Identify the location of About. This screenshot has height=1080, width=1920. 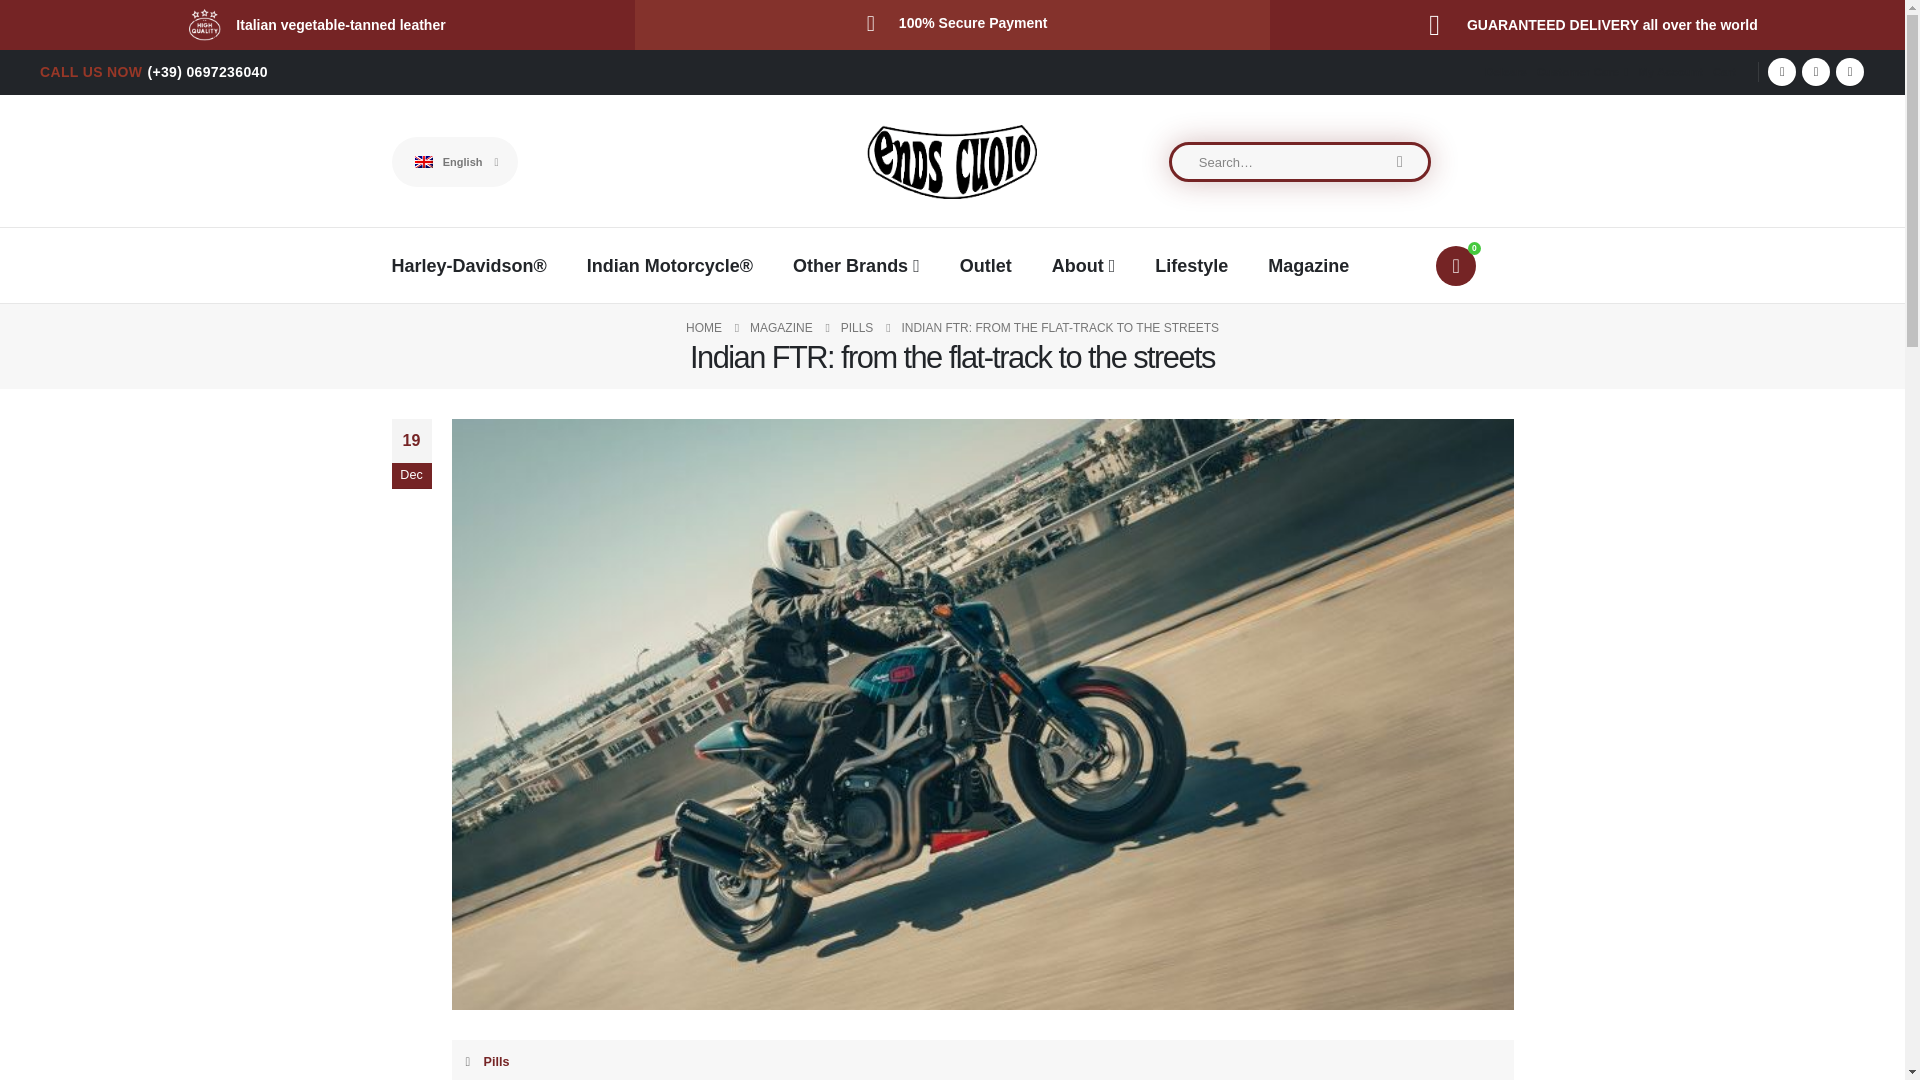
(1084, 264).